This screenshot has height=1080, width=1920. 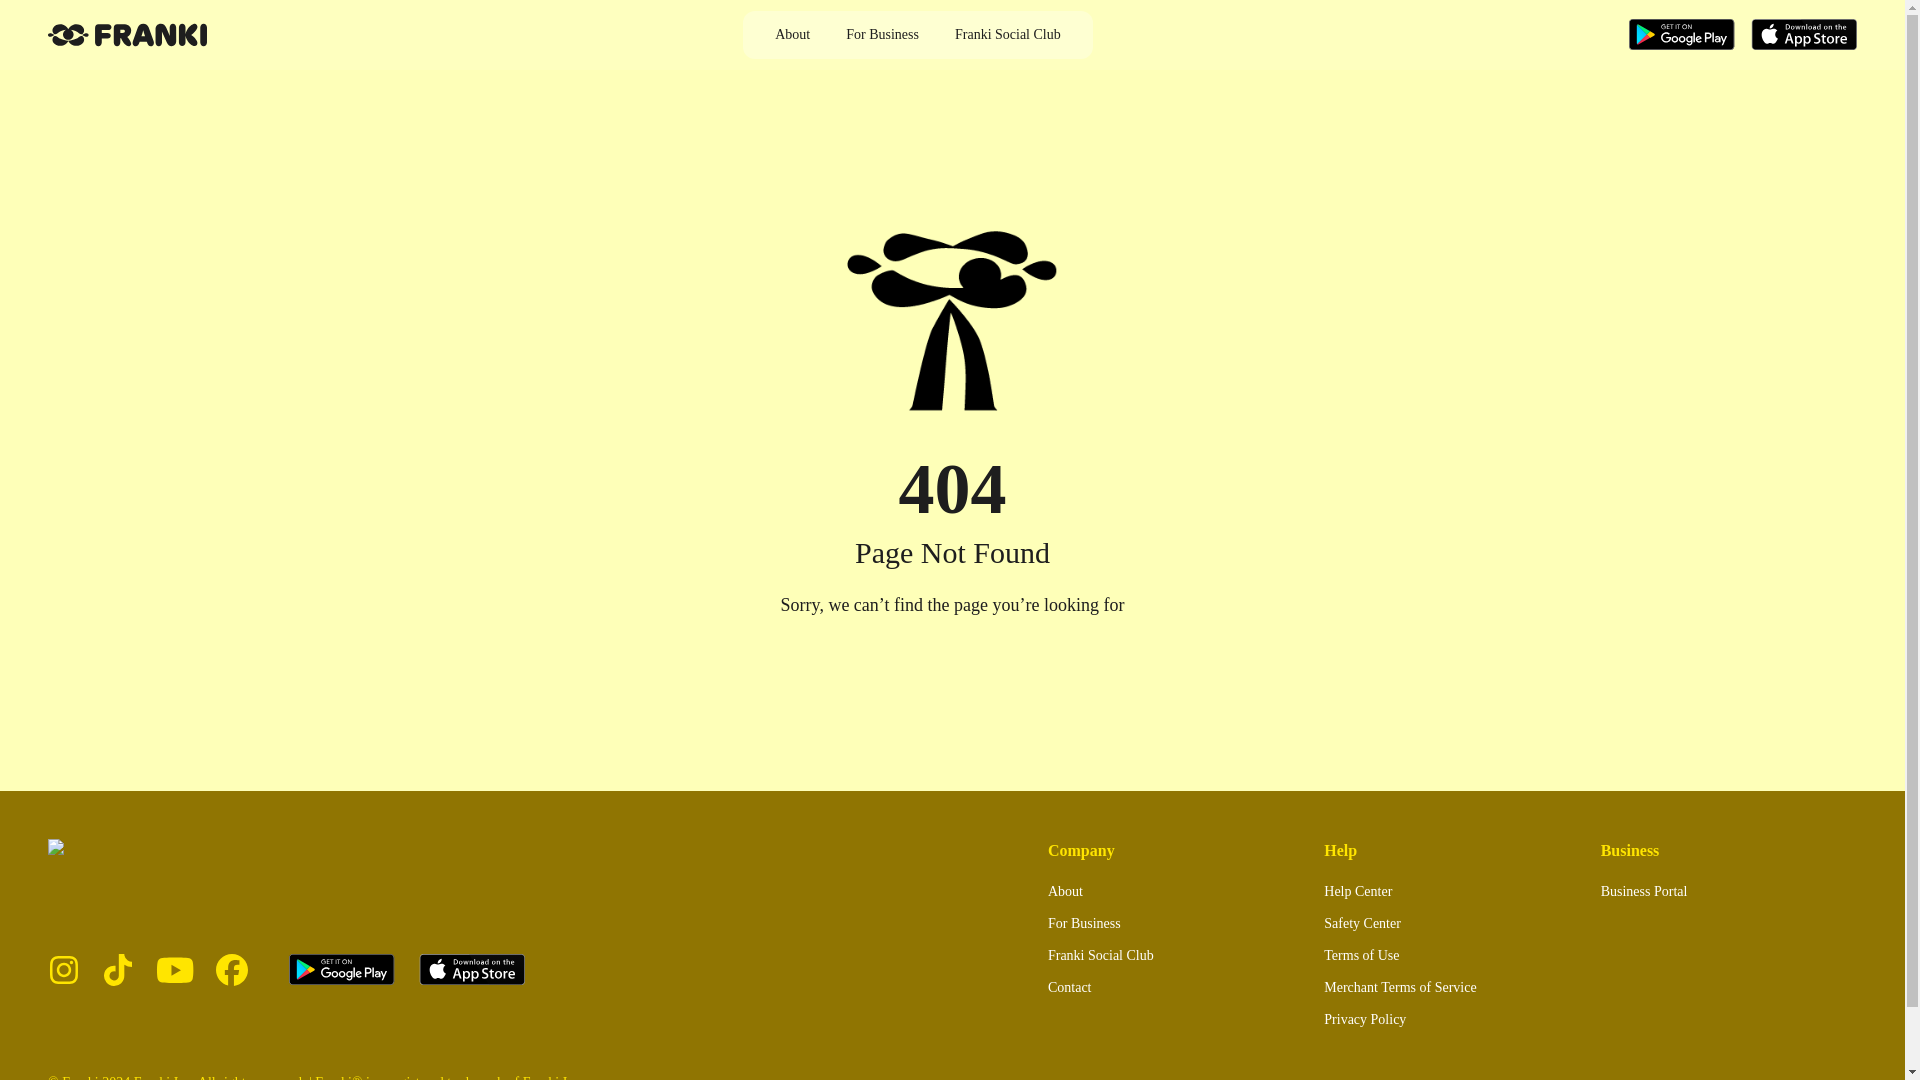 I want to click on Safety Center, so click(x=1362, y=924).